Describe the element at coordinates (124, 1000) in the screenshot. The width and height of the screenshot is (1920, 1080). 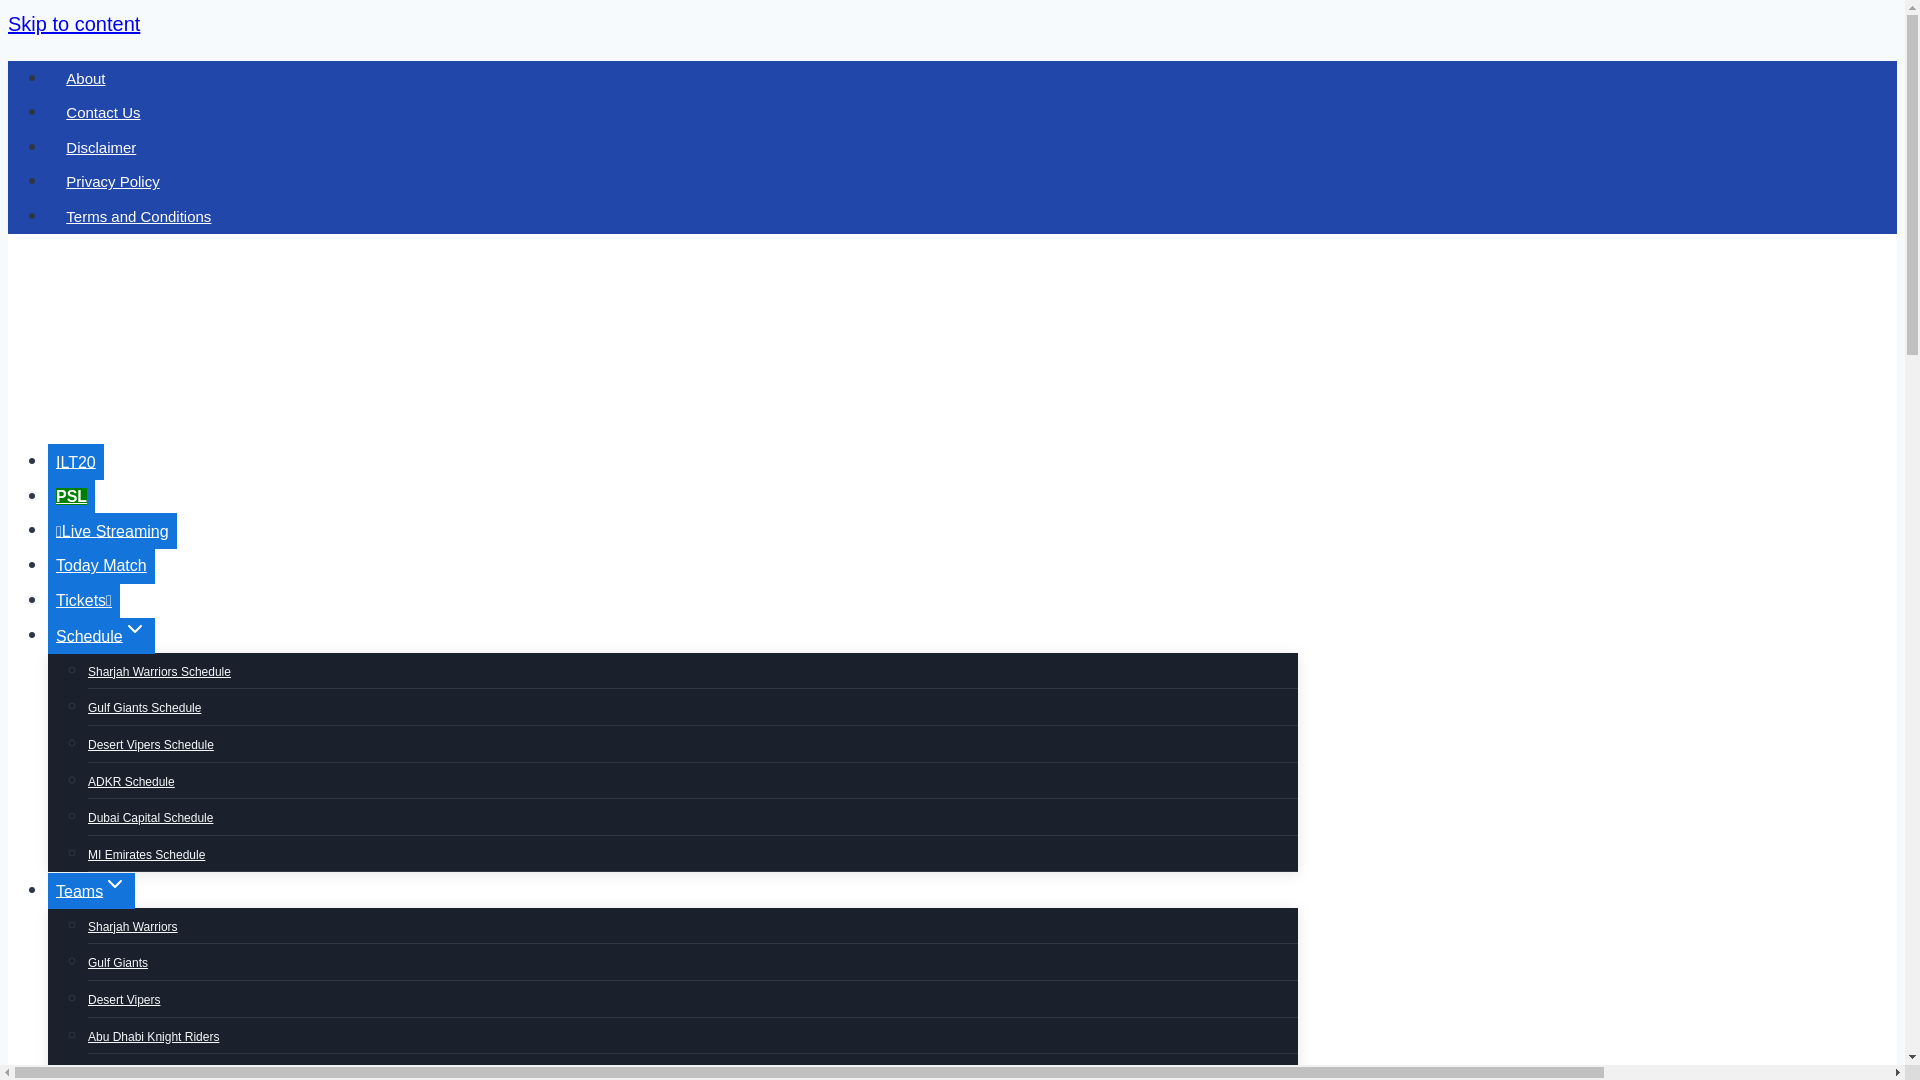
I see `Desert Vipers` at that location.